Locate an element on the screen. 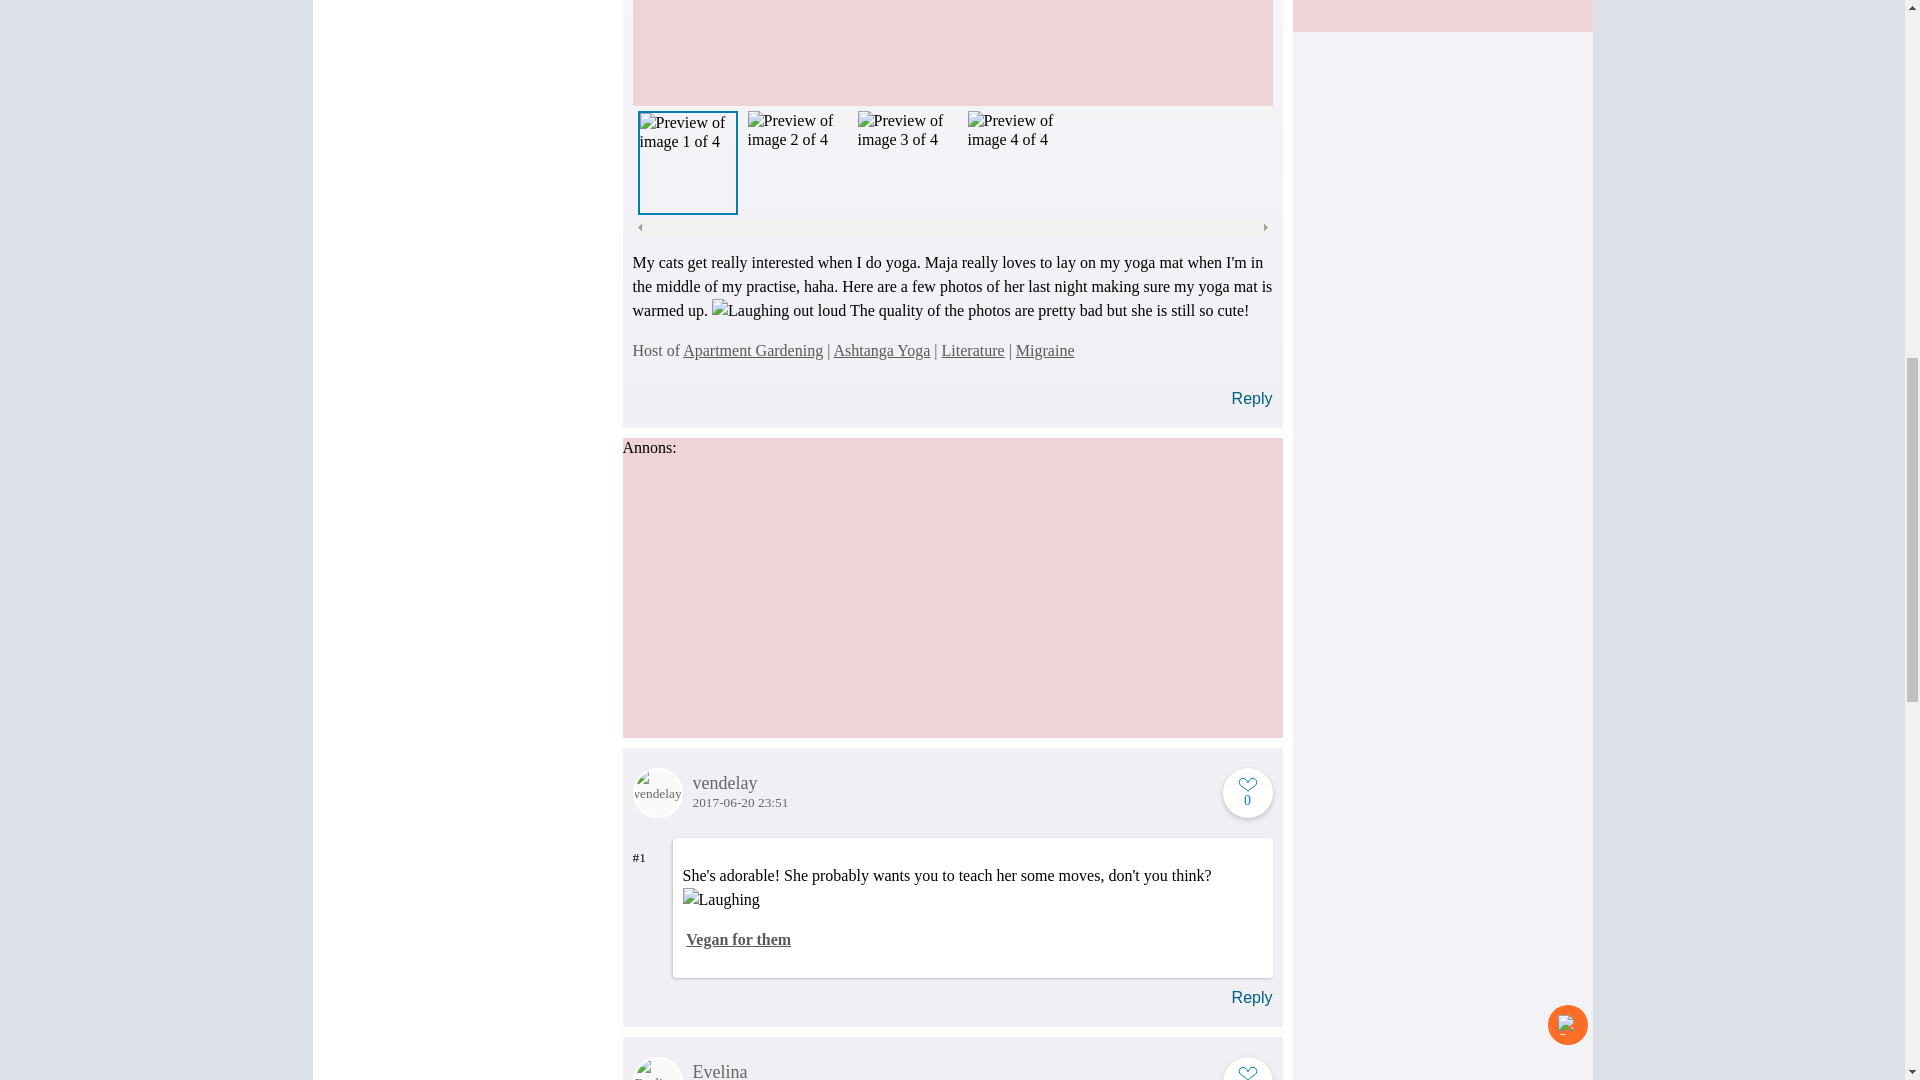 This screenshot has width=1920, height=1080. Reply is located at coordinates (1252, 398).